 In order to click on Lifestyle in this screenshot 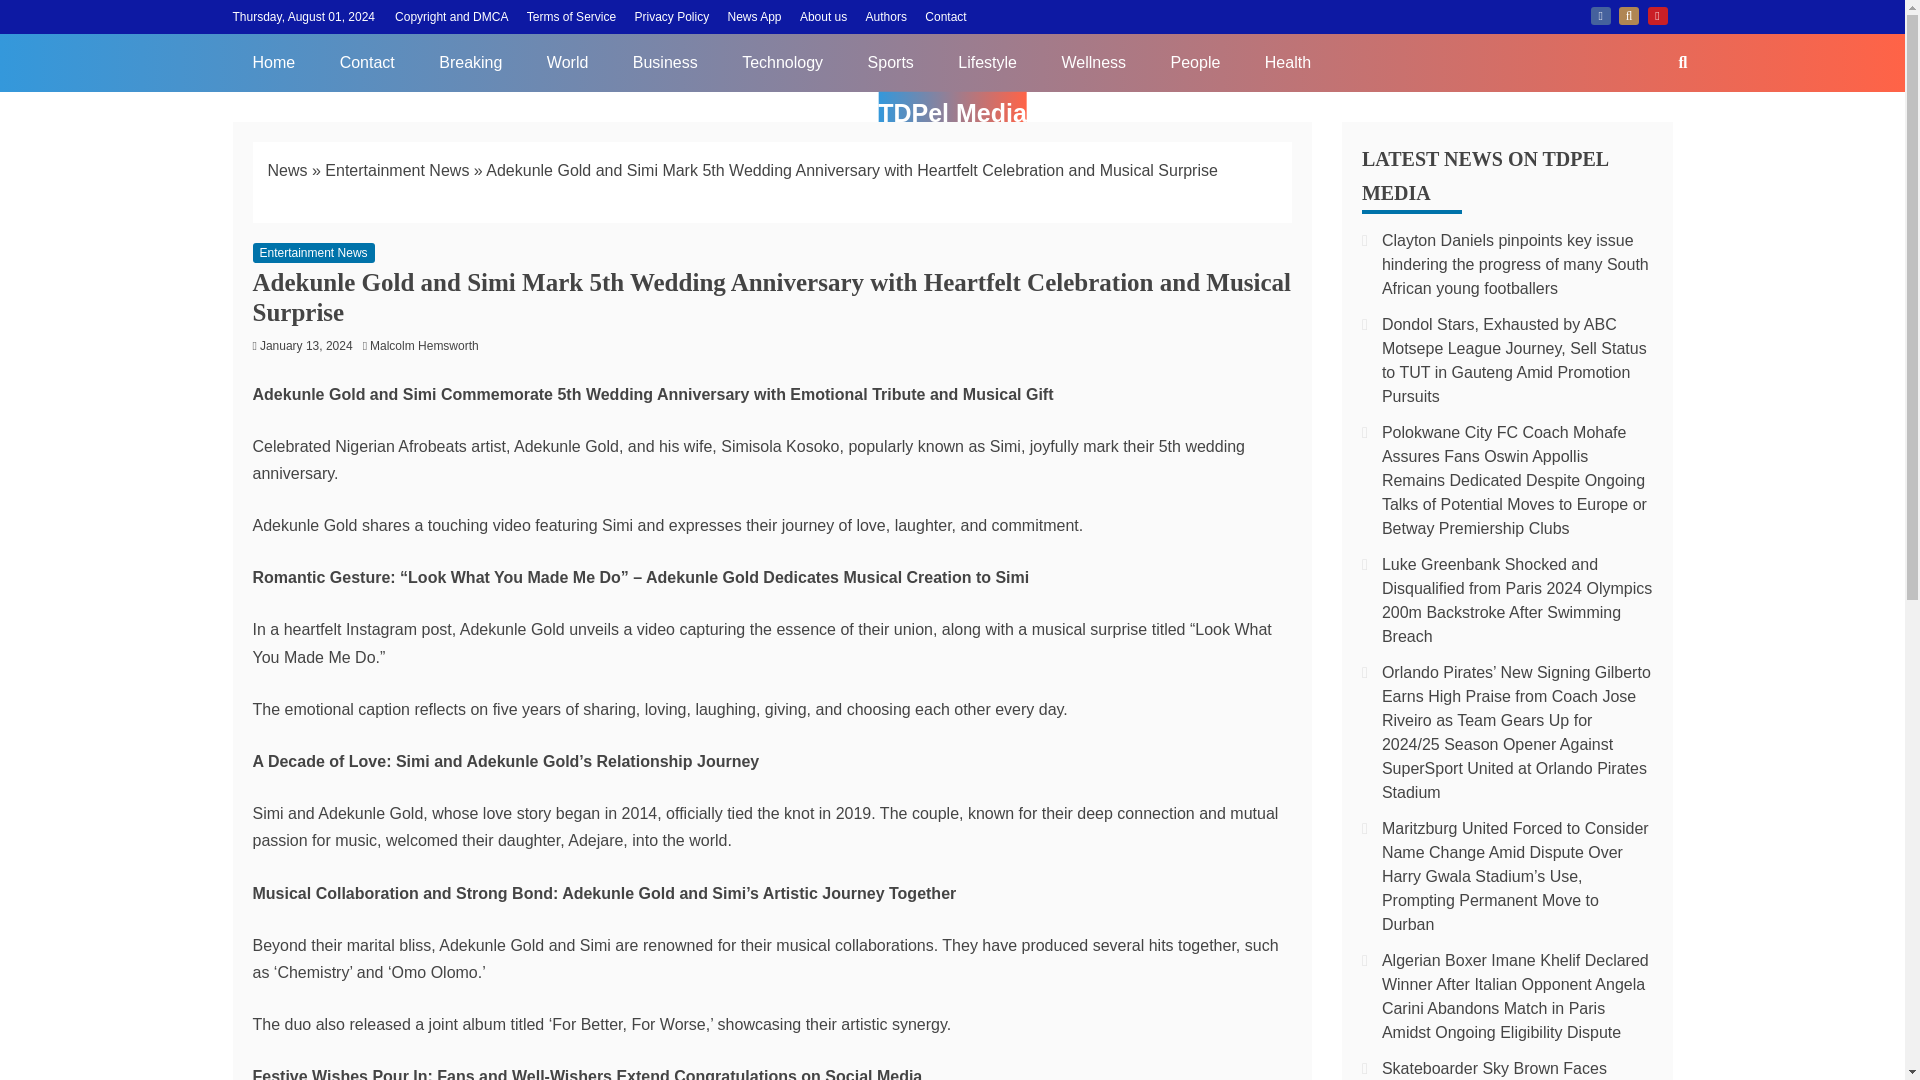, I will do `click(987, 62)`.